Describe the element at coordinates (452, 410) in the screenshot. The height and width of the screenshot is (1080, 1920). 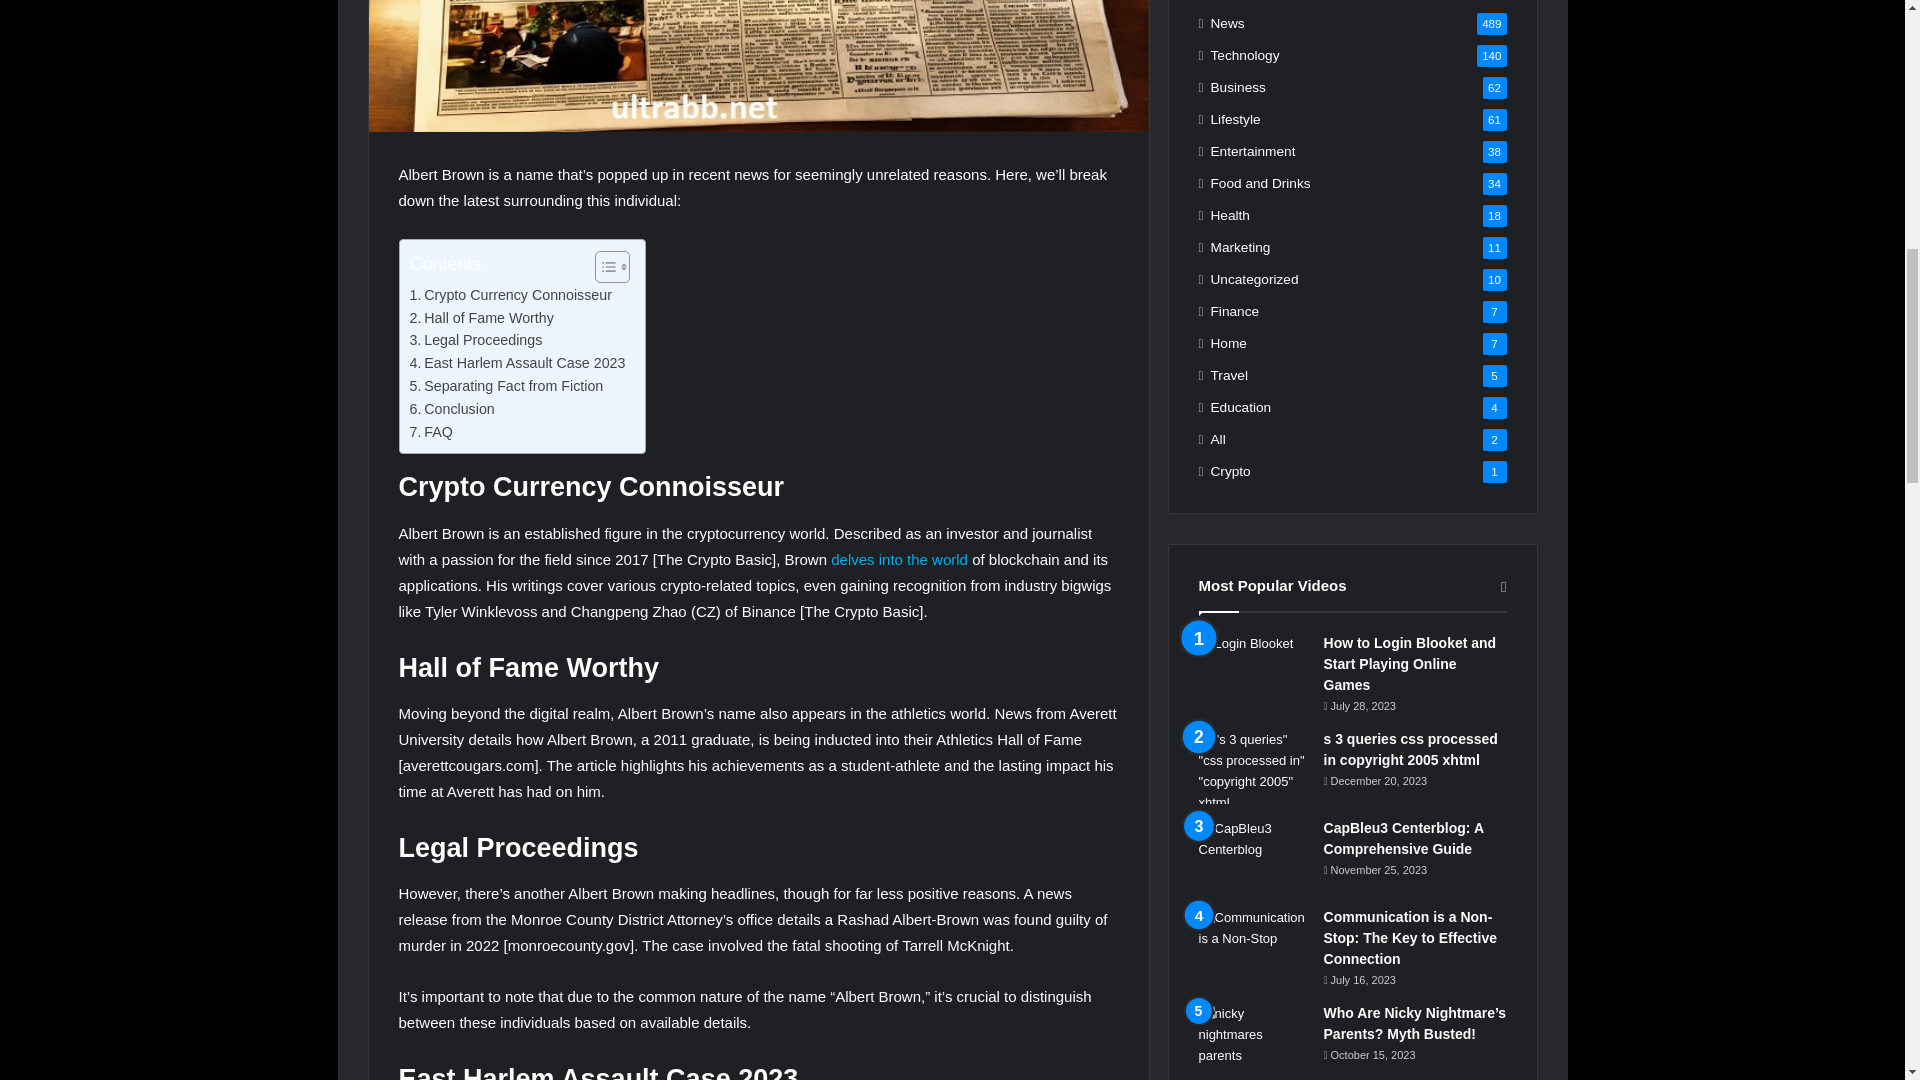
I see `Conclusion` at that location.